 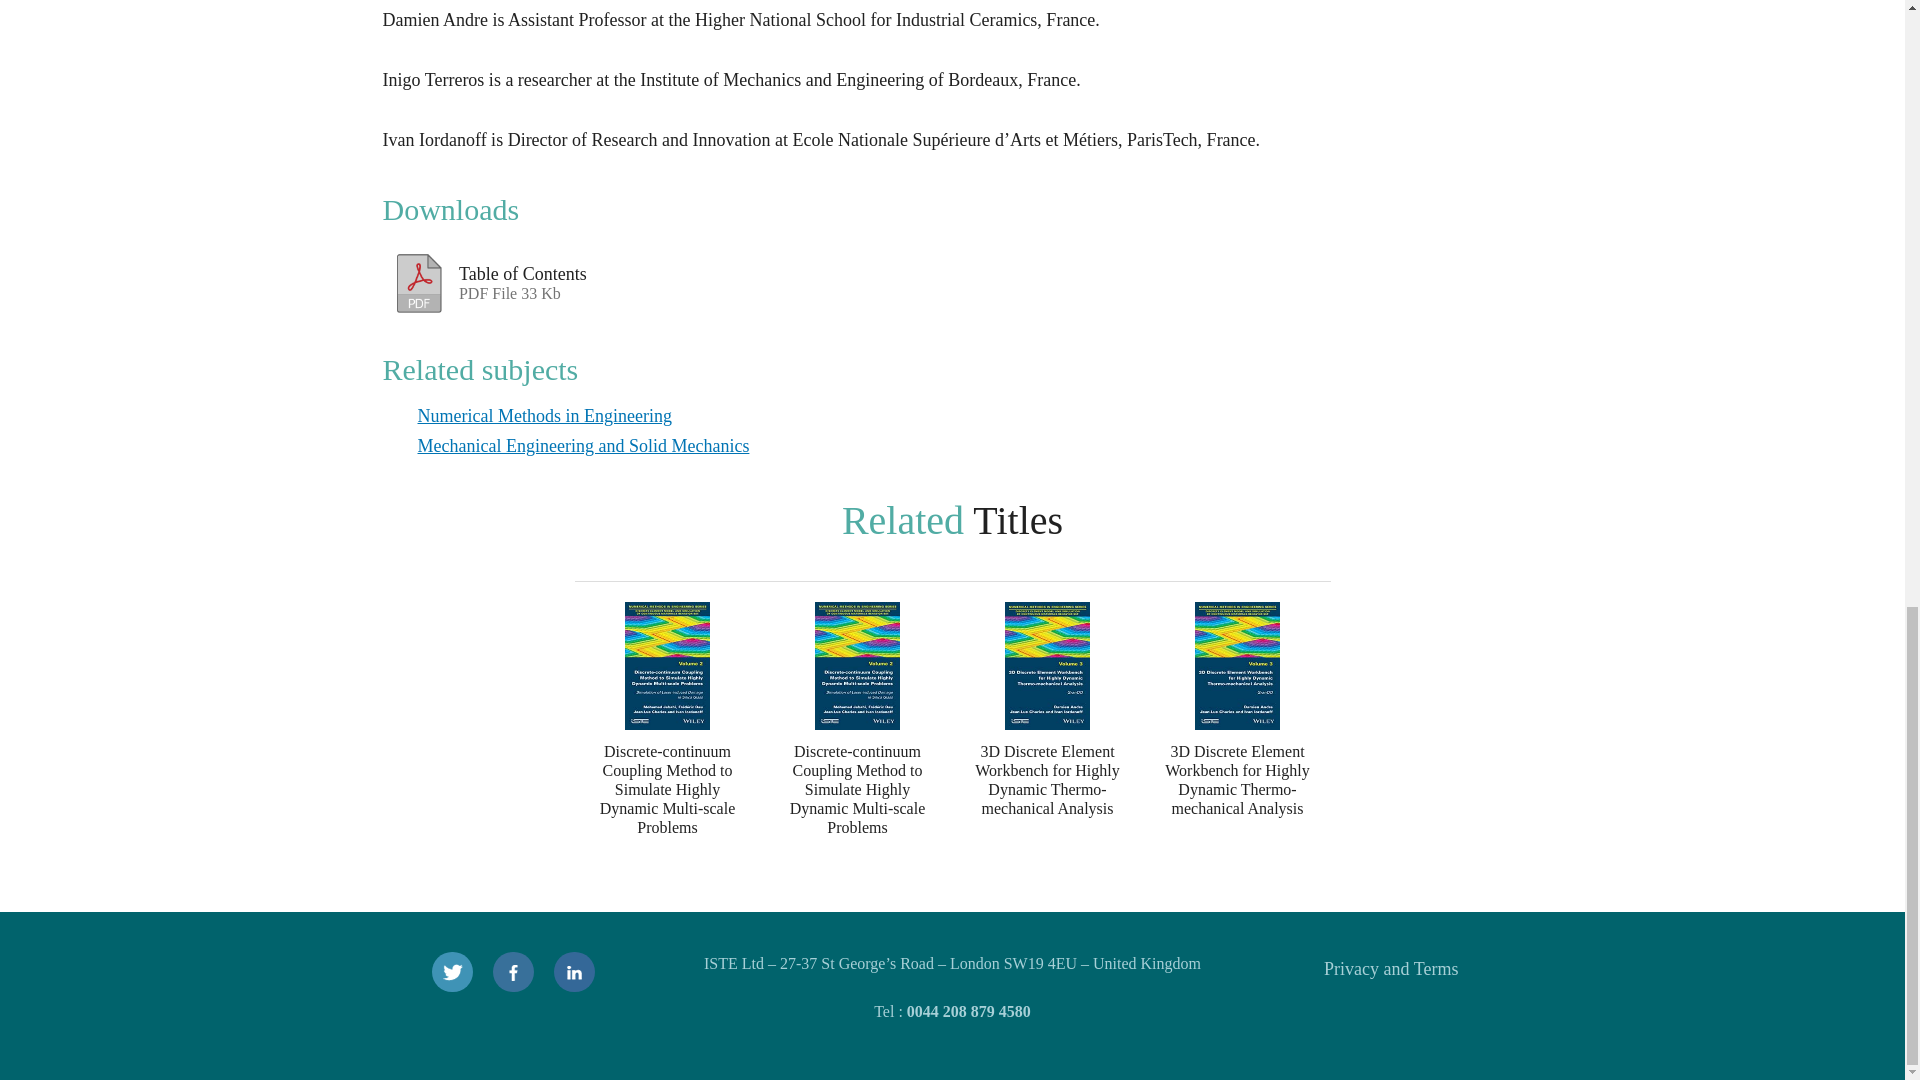 What do you see at coordinates (545, 416) in the screenshot?
I see `Privacy and Terms` at bounding box center [545, 416].